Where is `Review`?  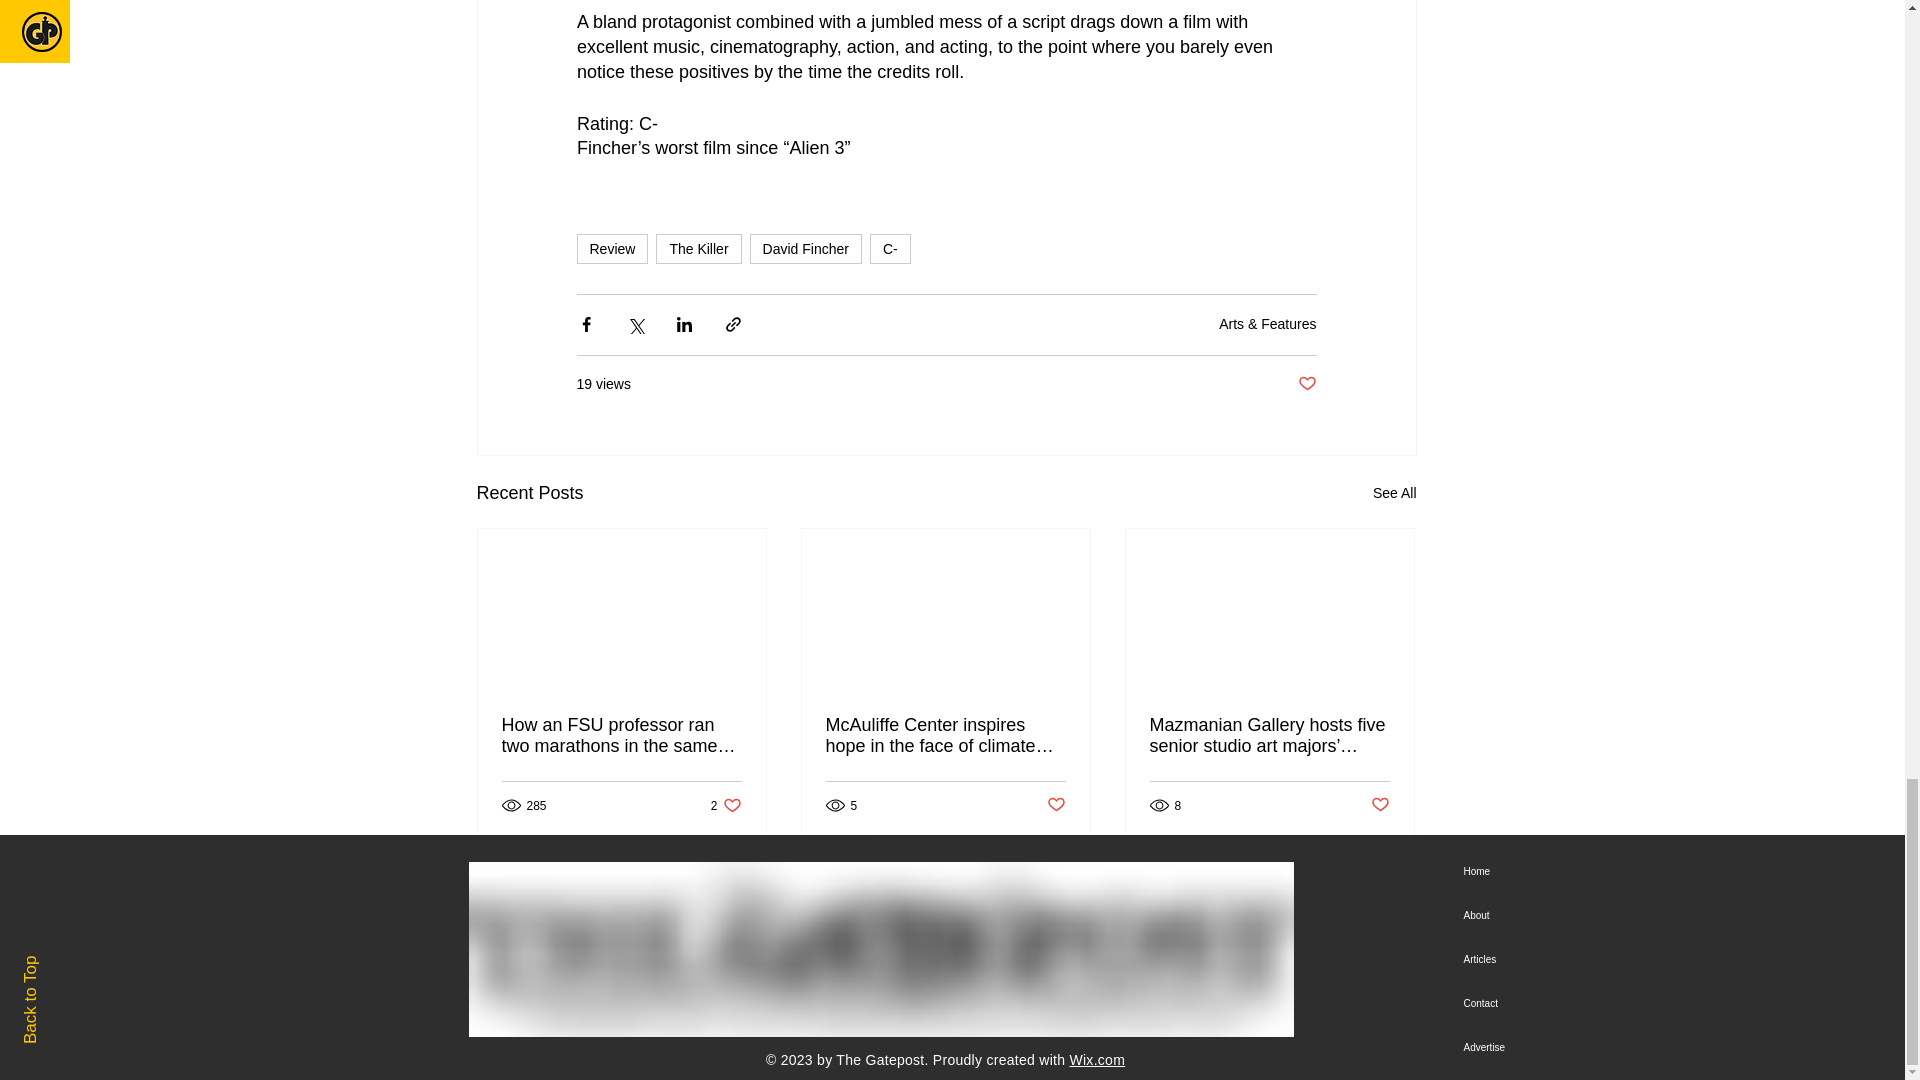
Review is located at coordinates (612, 248).